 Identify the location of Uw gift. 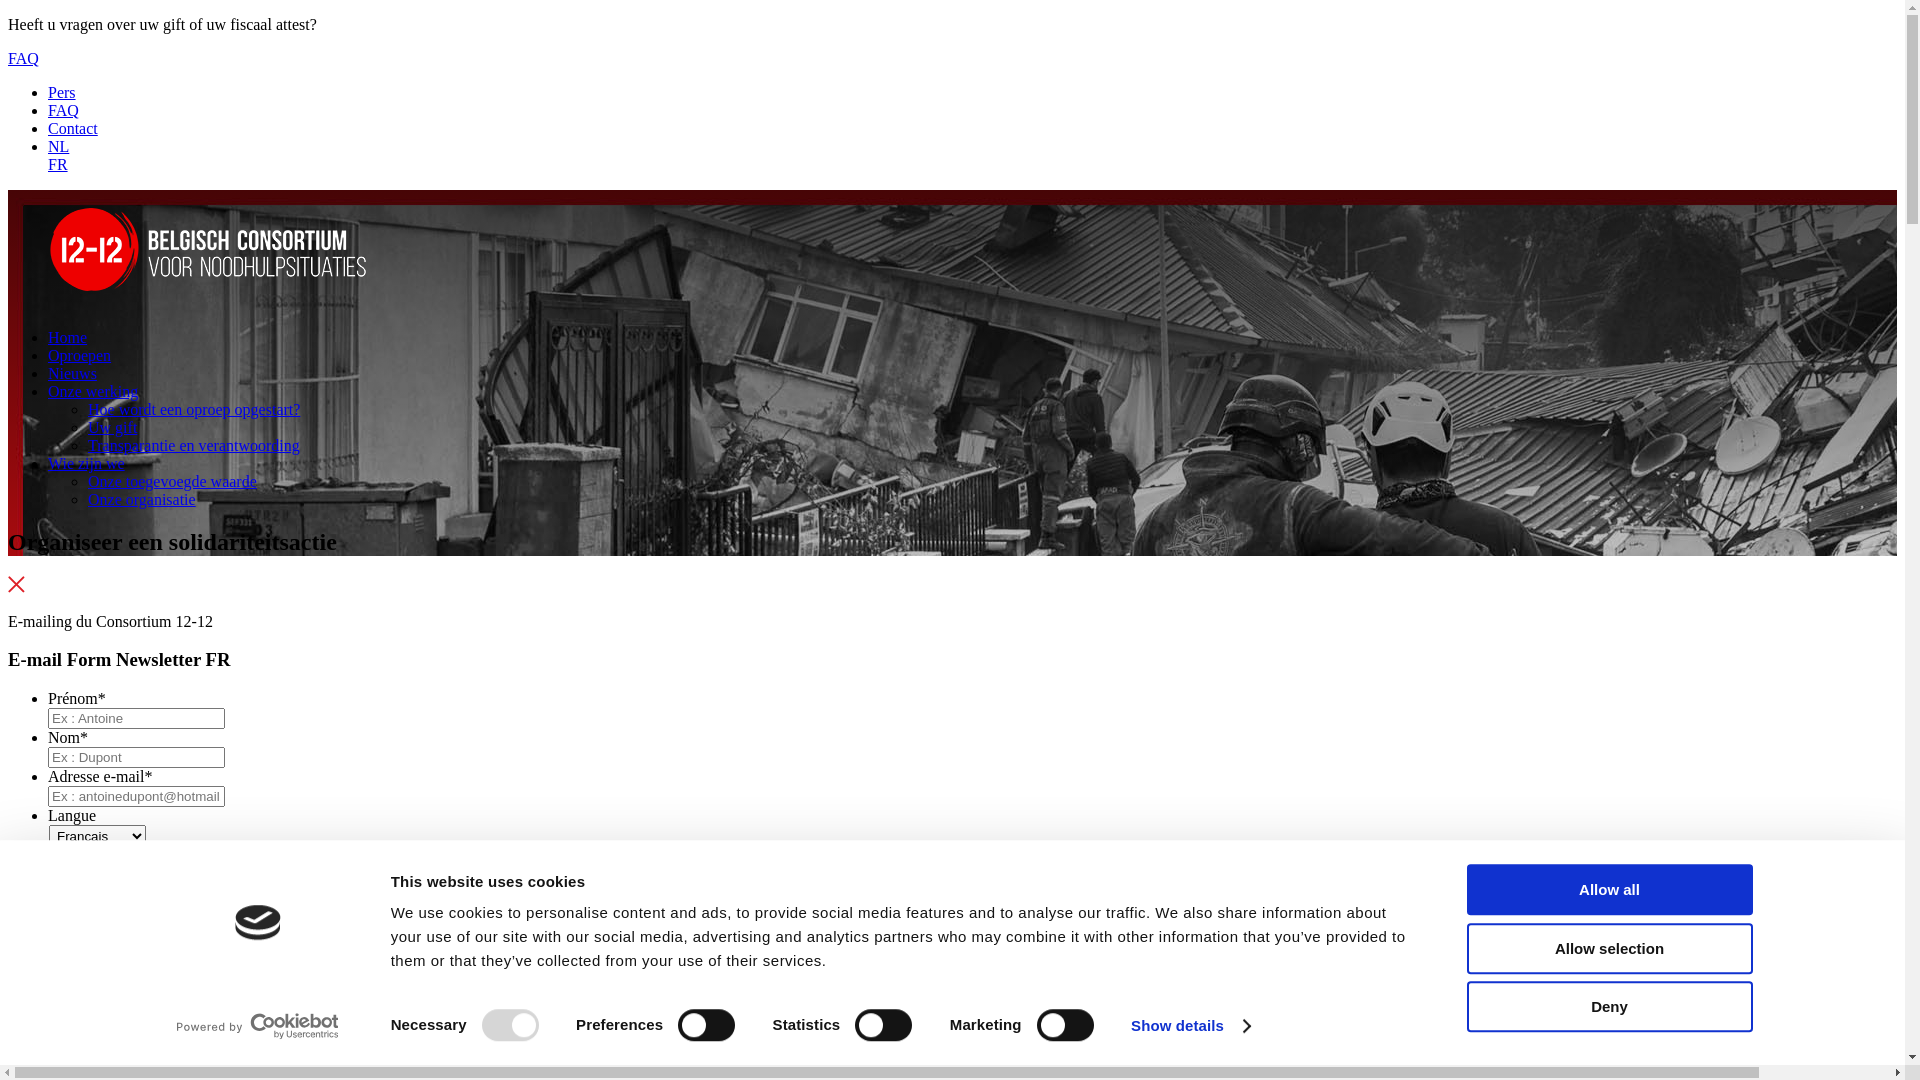
(112, 428).